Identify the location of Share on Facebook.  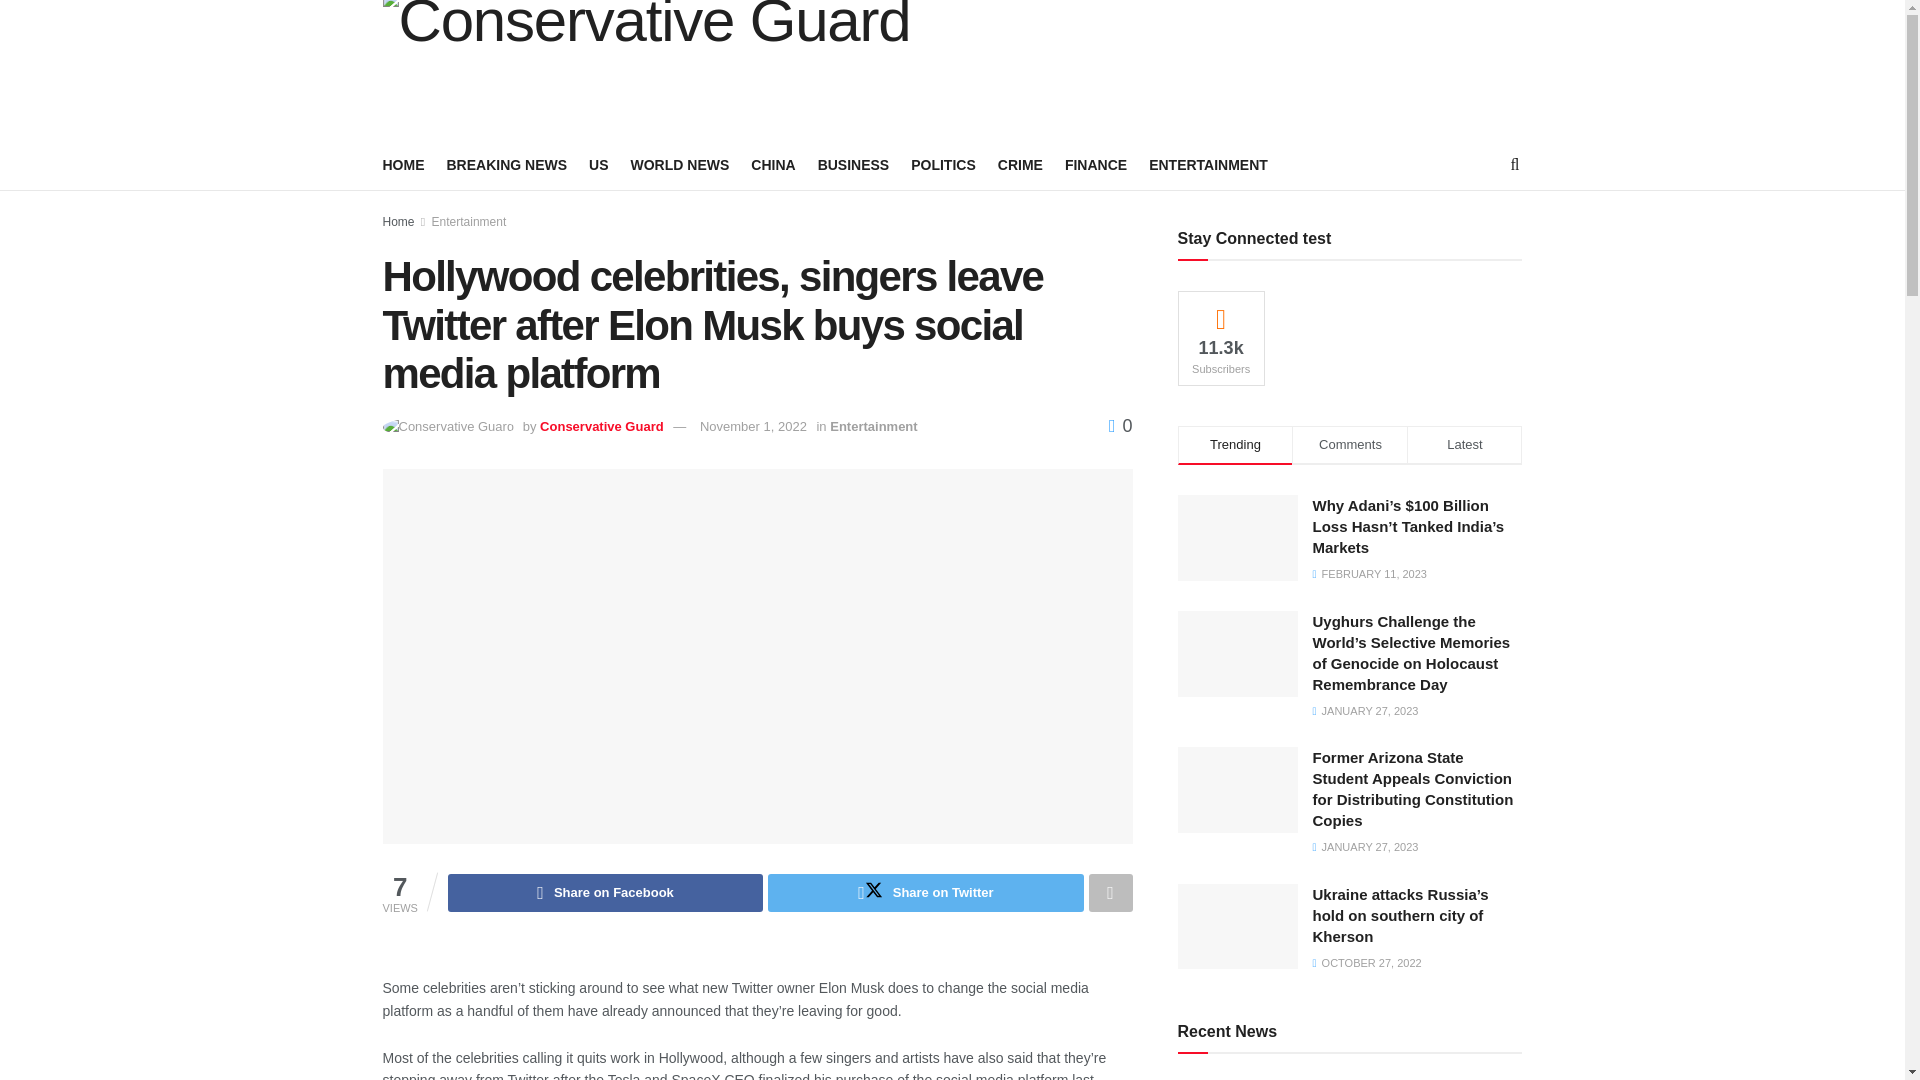
(604, 892).